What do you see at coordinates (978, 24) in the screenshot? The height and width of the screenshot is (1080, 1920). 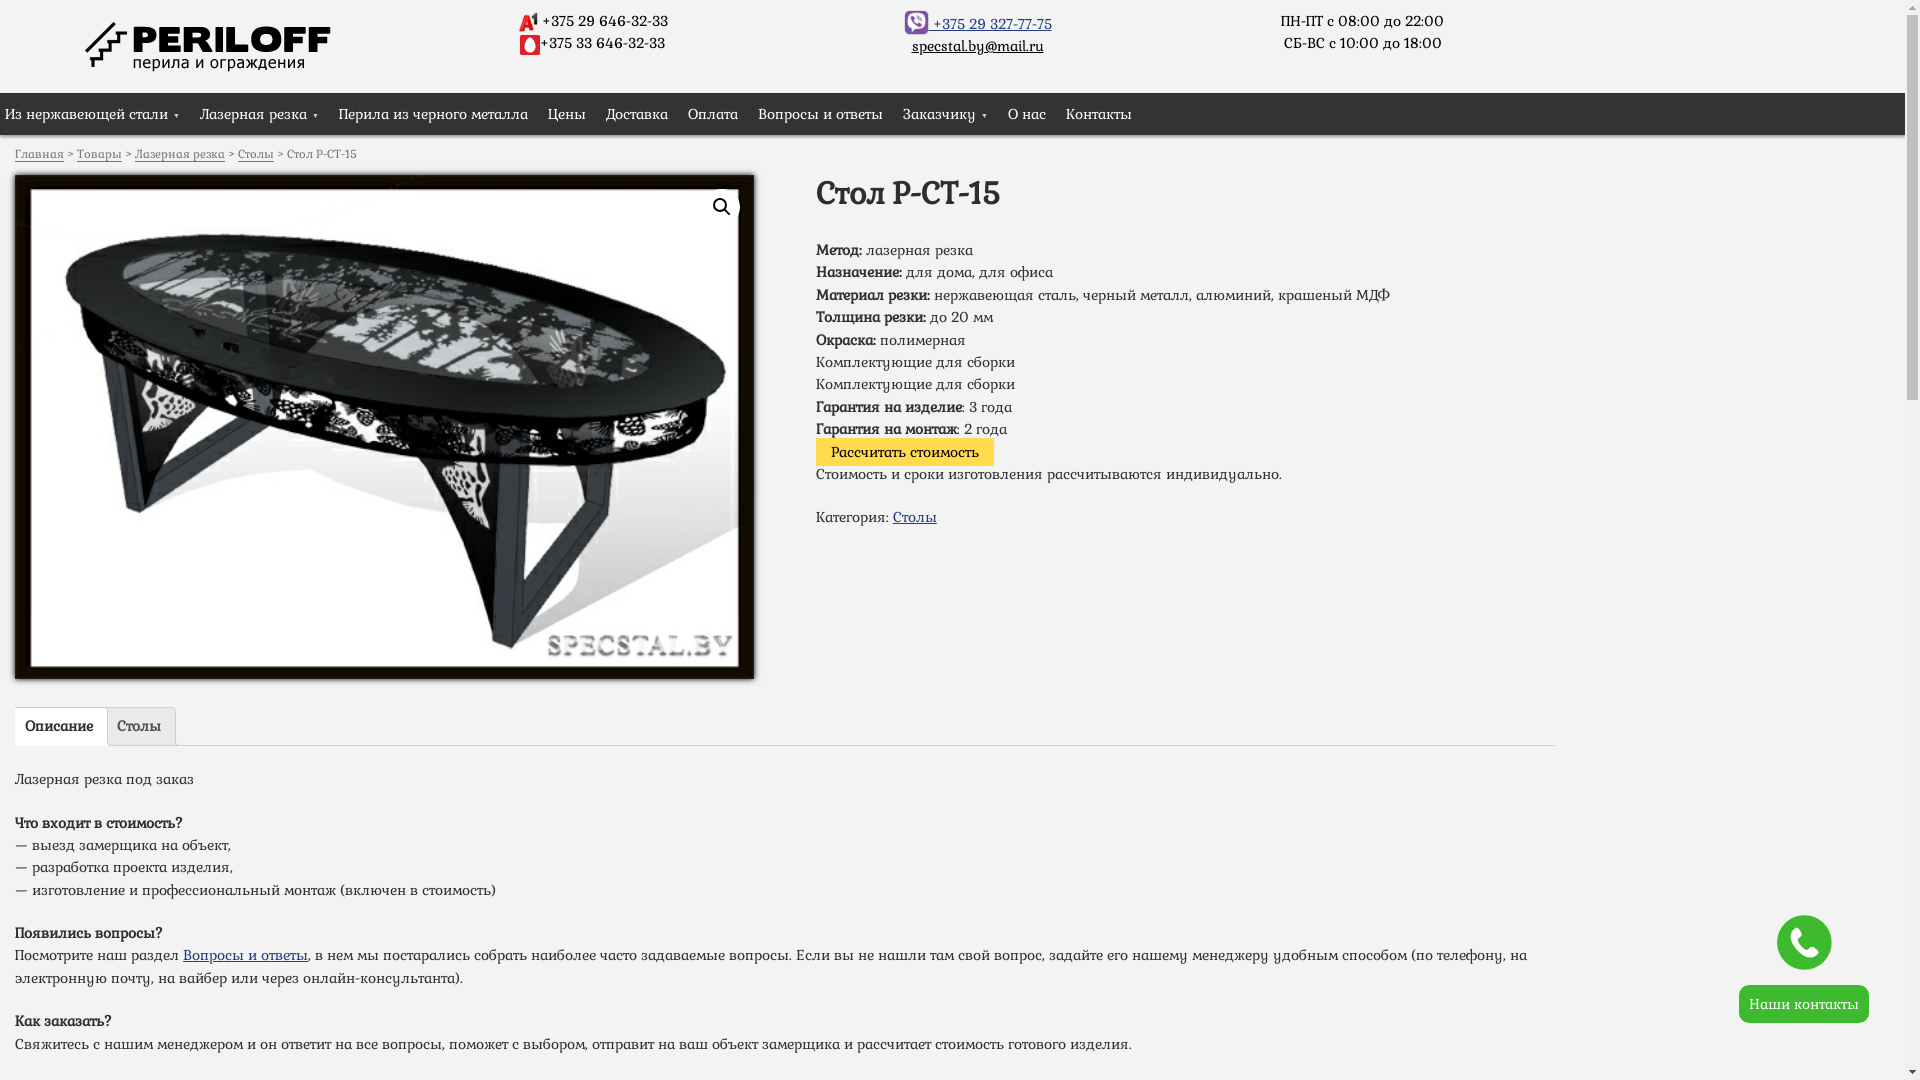 I see `+375 29 327-77-75` at bounding box center [978, 24].